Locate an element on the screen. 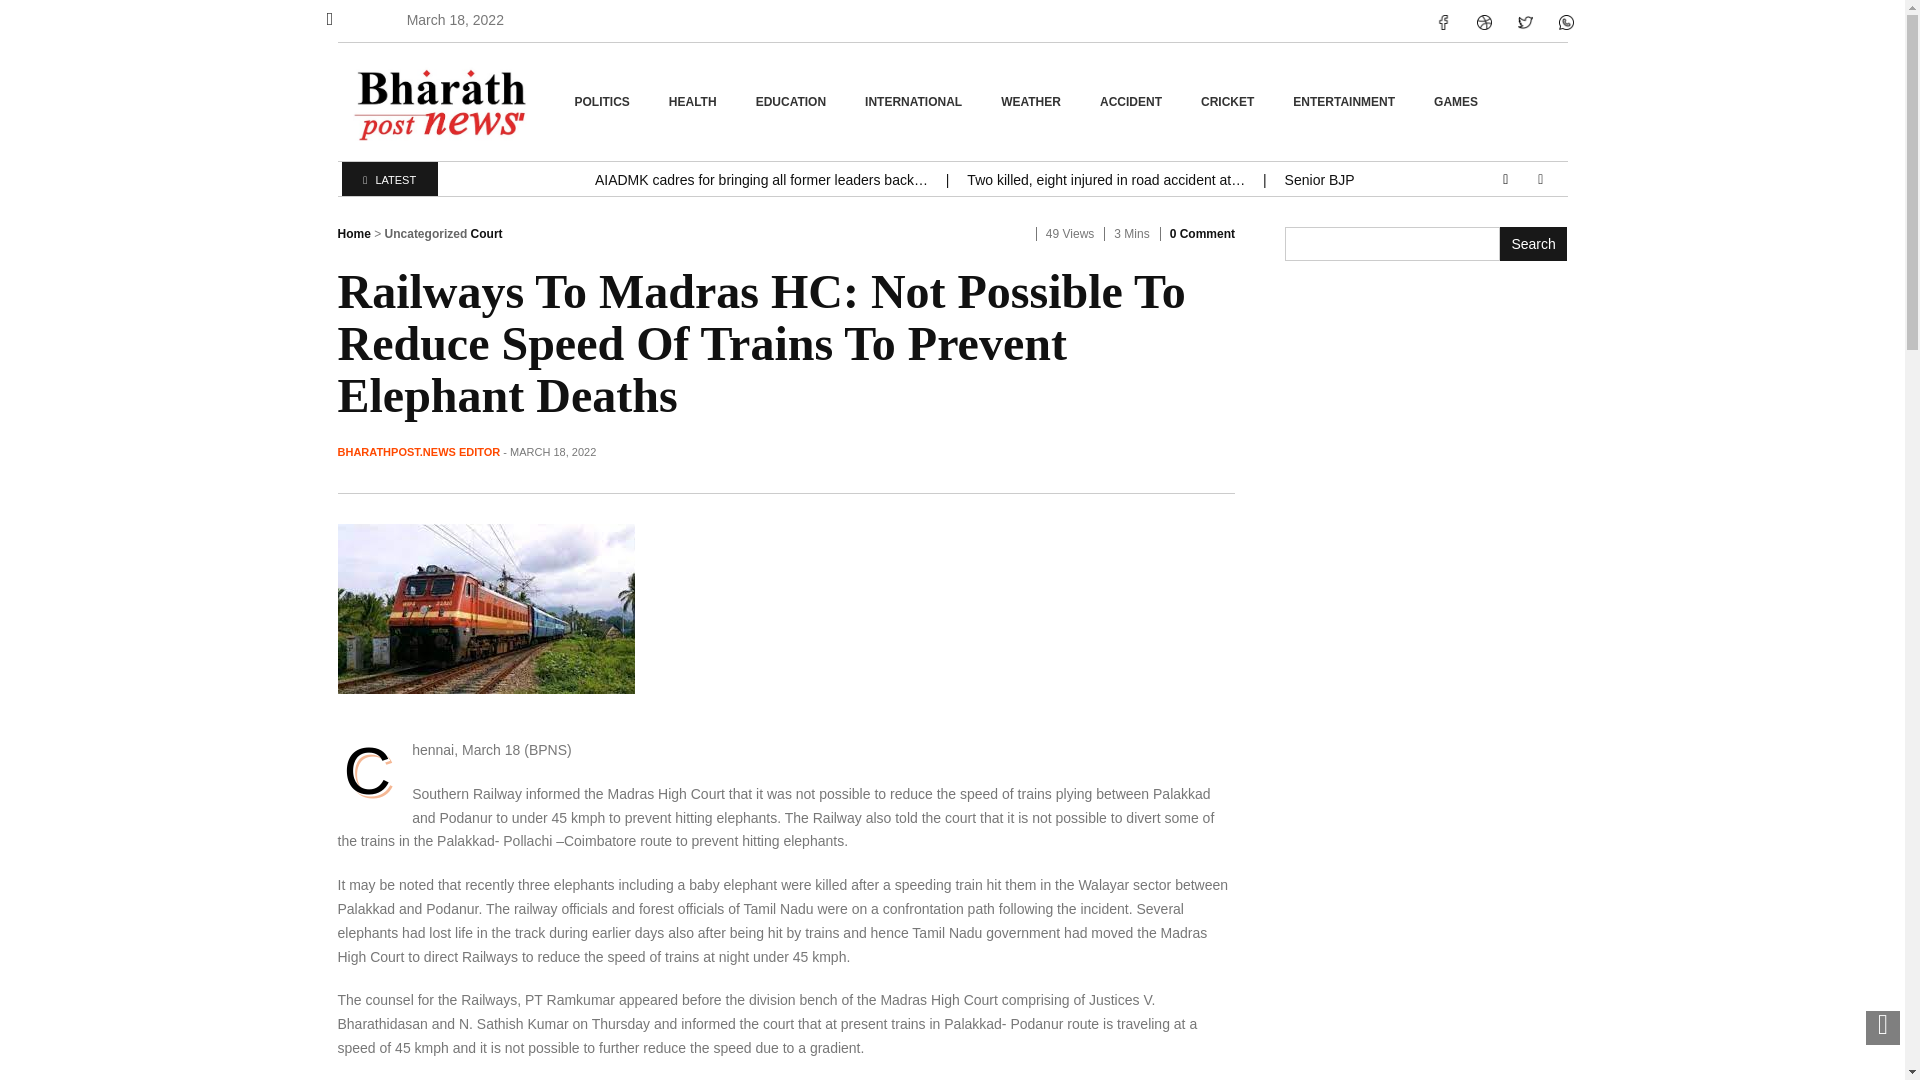 This screenshot has width=1920, height=1080. BHARATHPOST.NEWS EDITOR is located at coordinates (419, 452).